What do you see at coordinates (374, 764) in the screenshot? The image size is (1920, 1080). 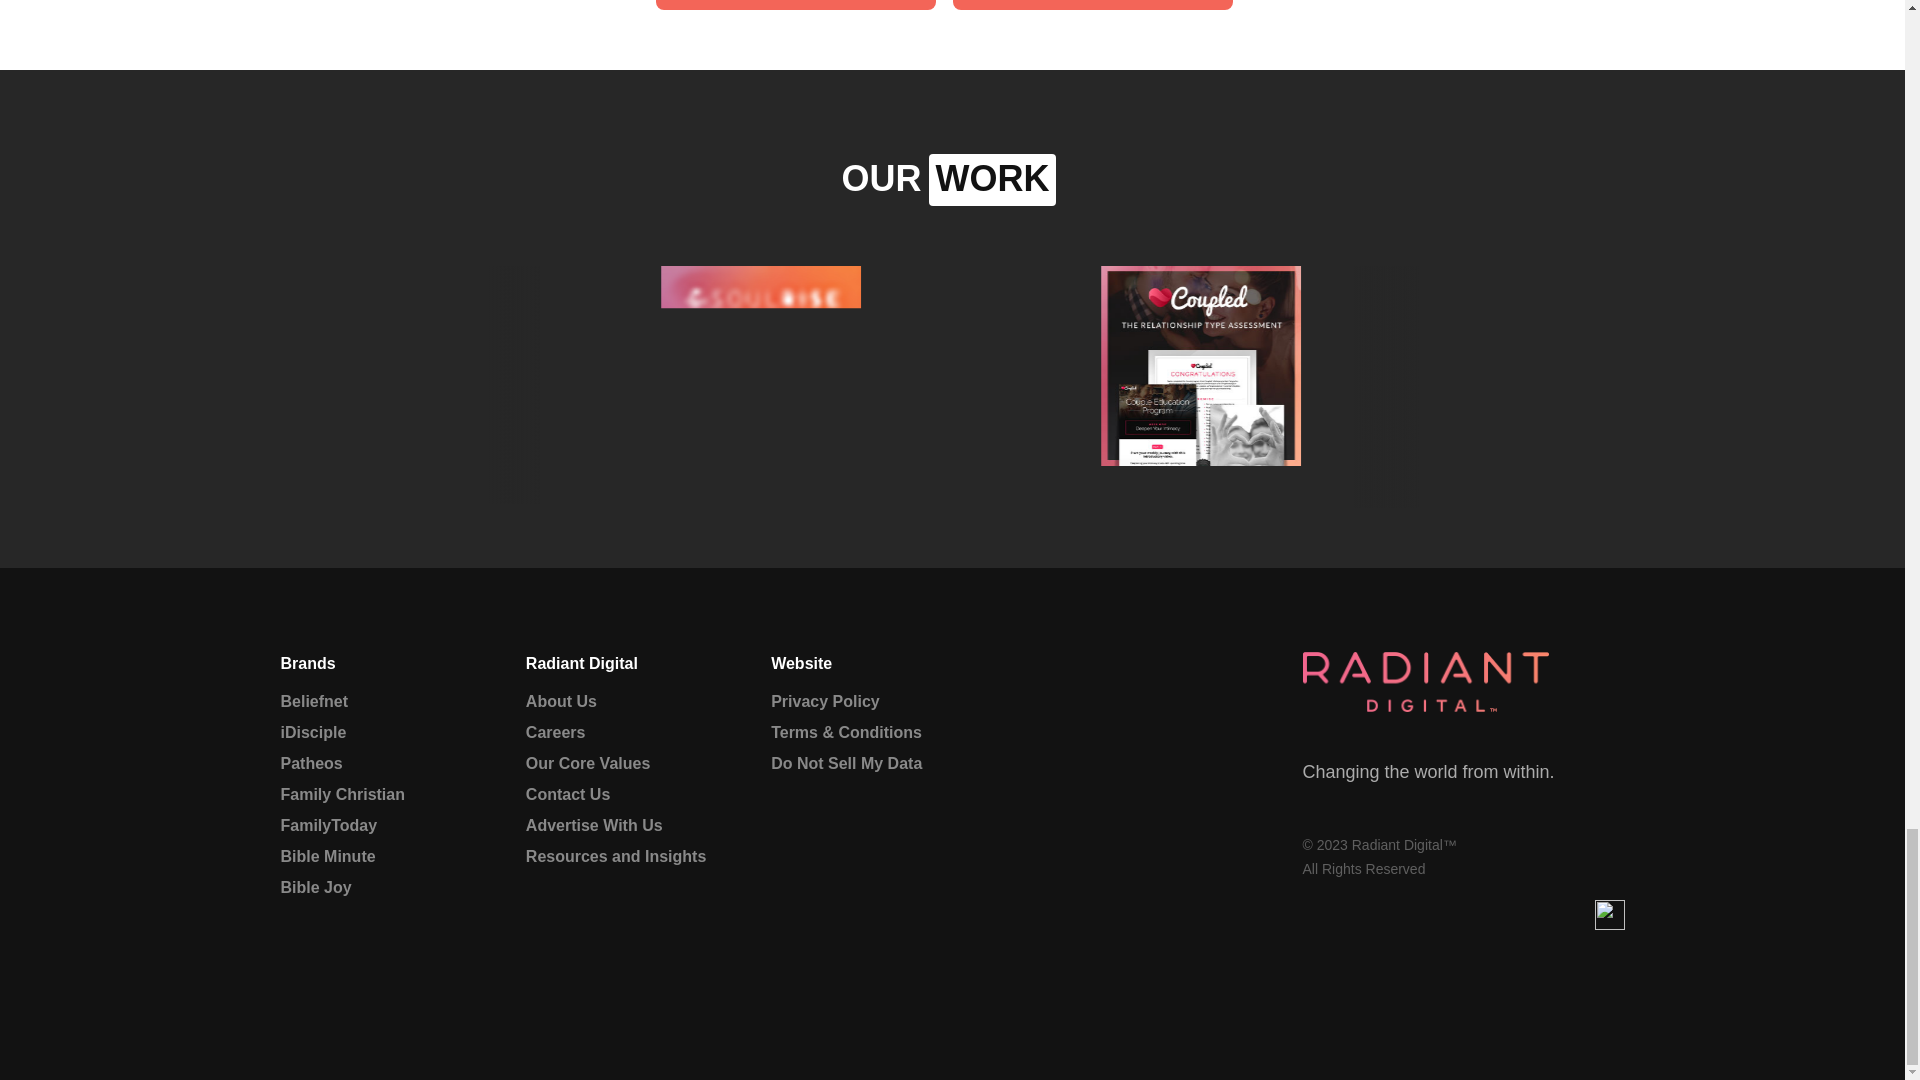 I see `Patheos` at bounding box center [374, 764].